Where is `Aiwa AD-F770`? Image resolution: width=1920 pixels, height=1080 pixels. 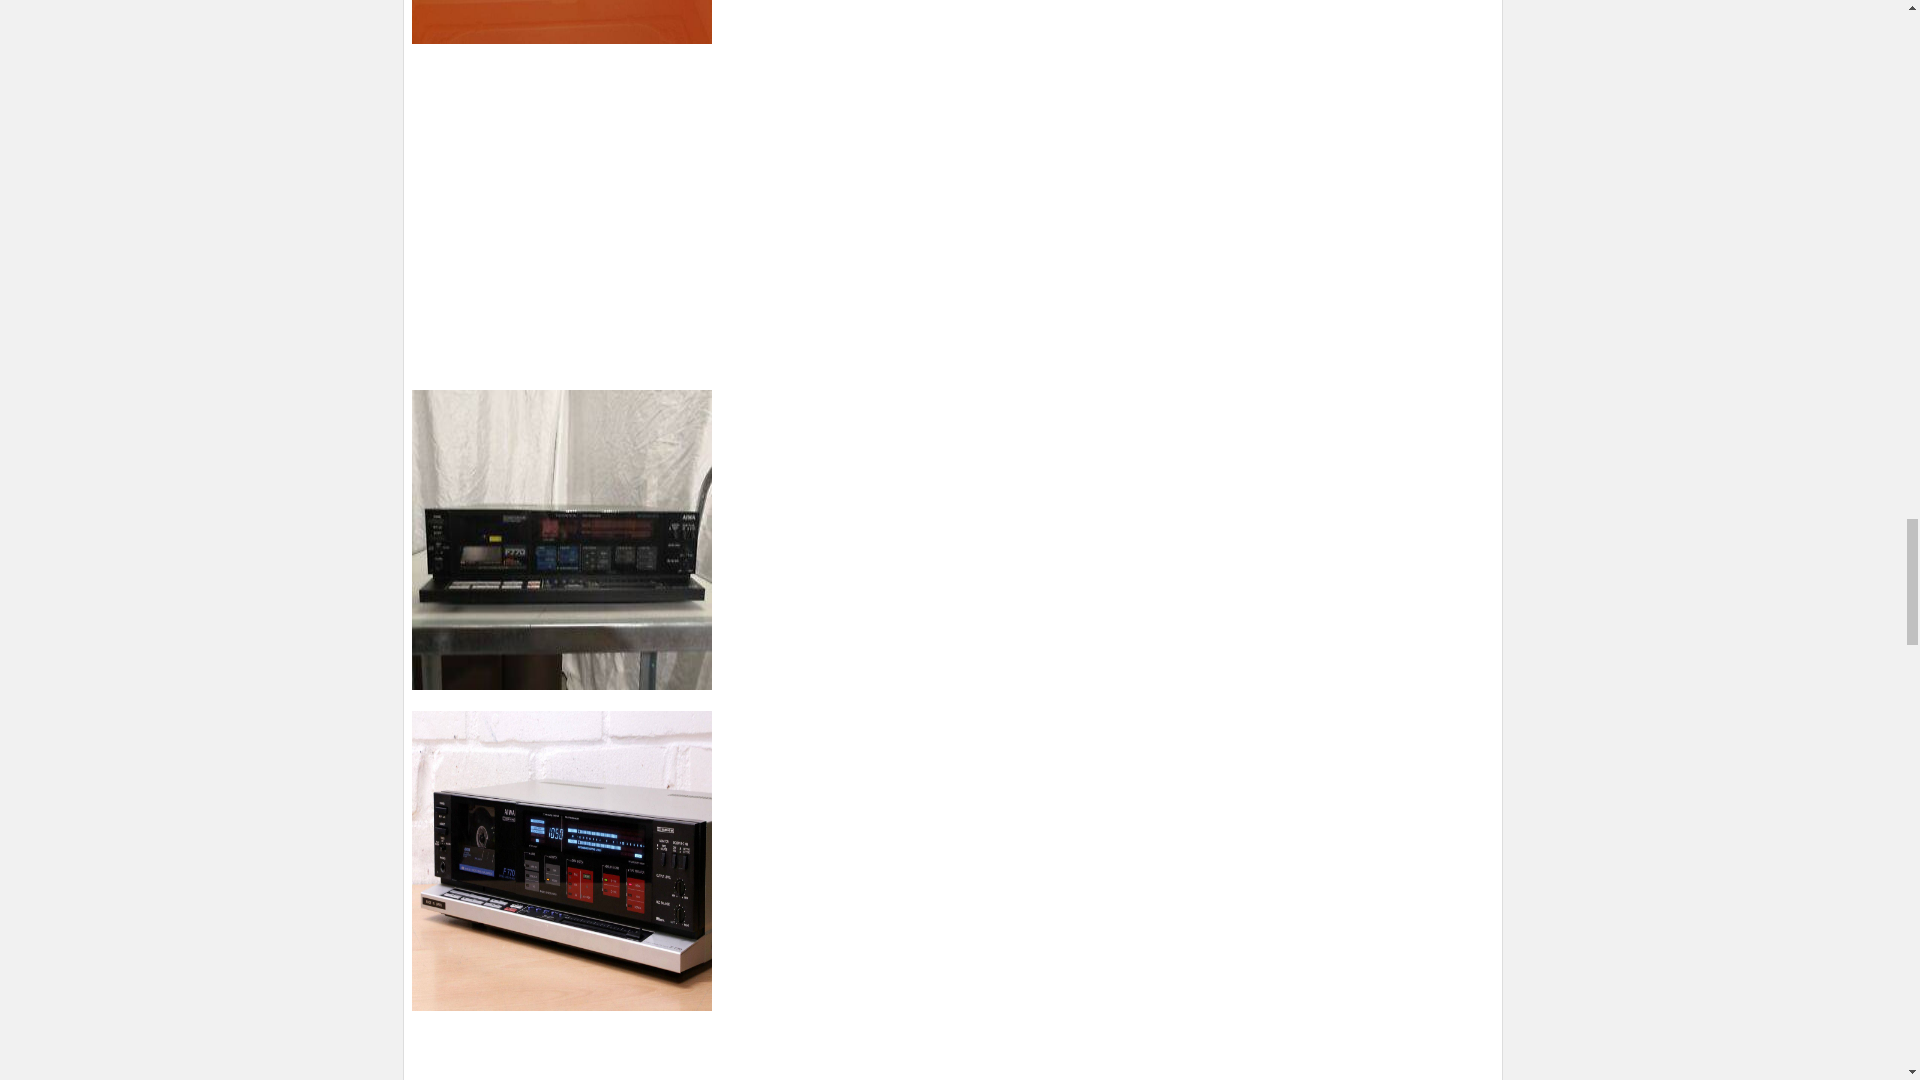
Aiwa AD-F770 is located at coordinates (562, 860).